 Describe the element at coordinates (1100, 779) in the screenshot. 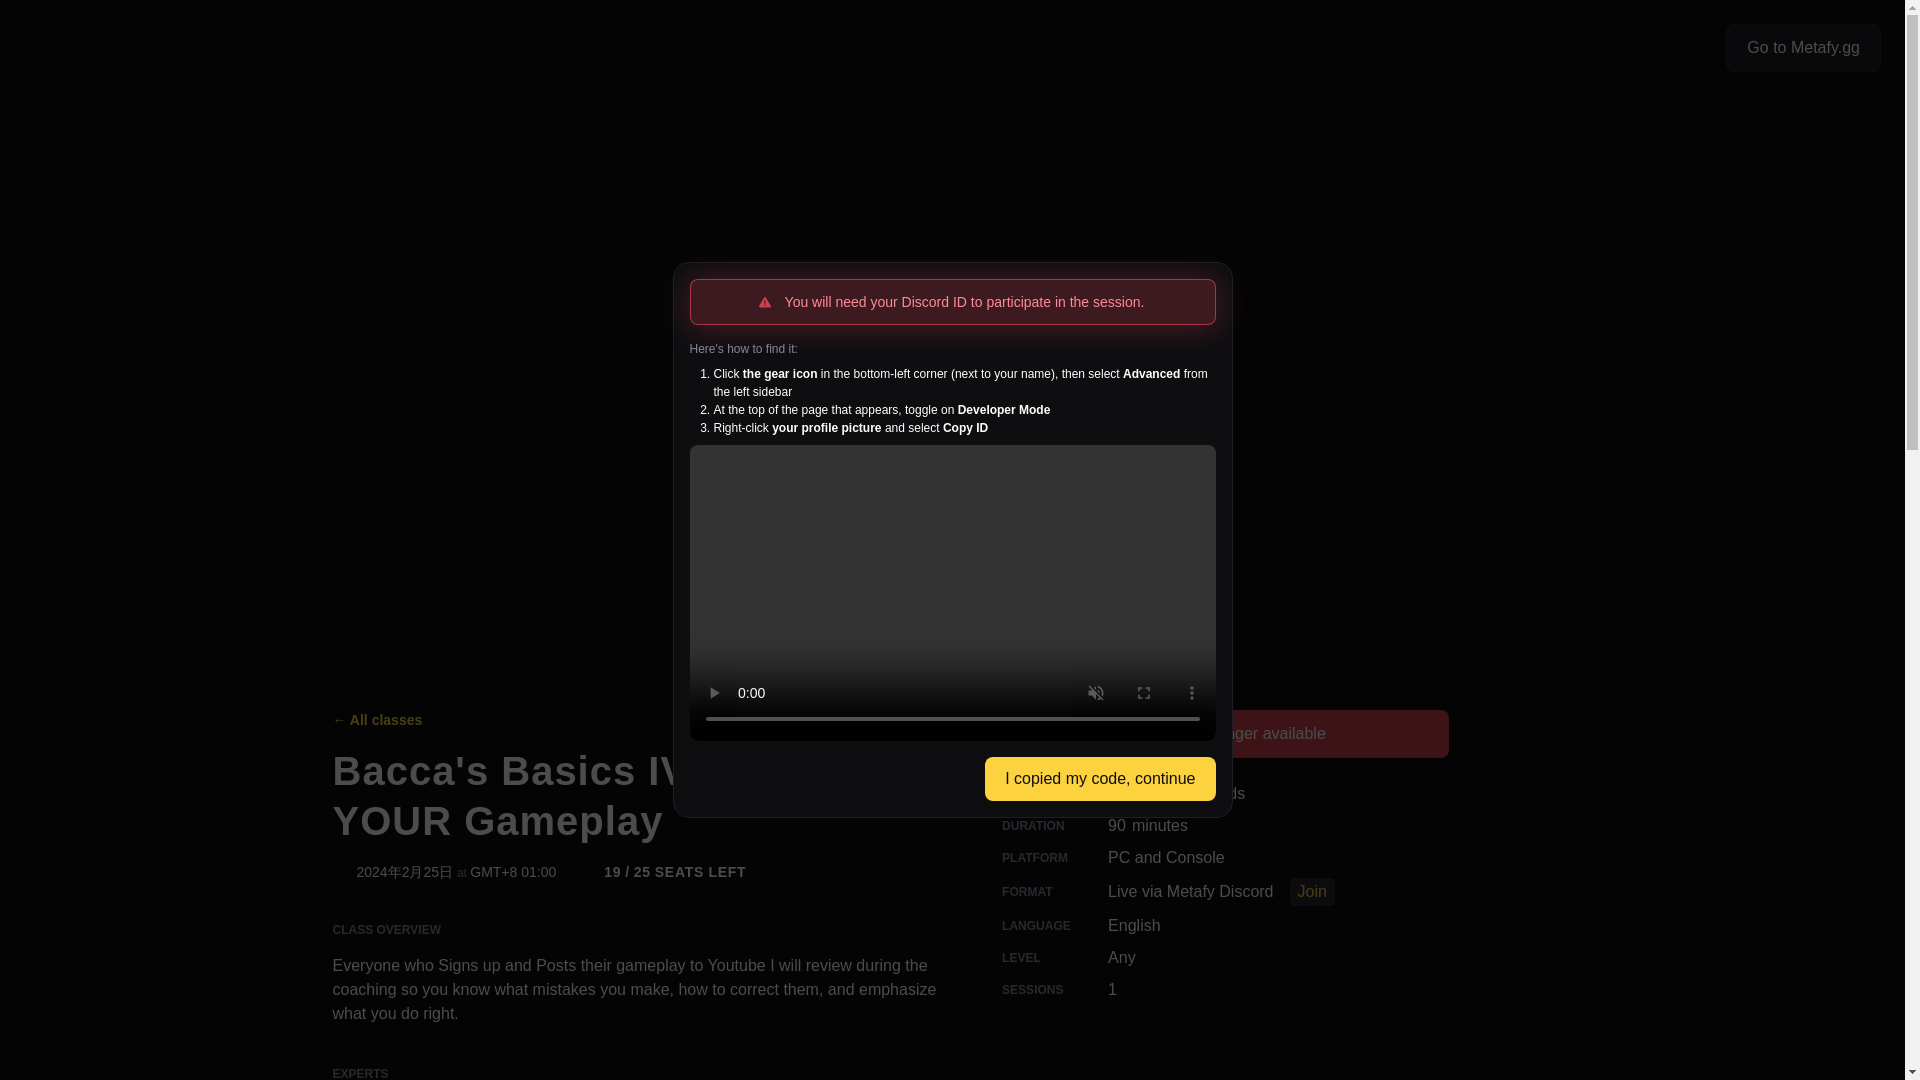

I see `I copied my code, continue` at that location.